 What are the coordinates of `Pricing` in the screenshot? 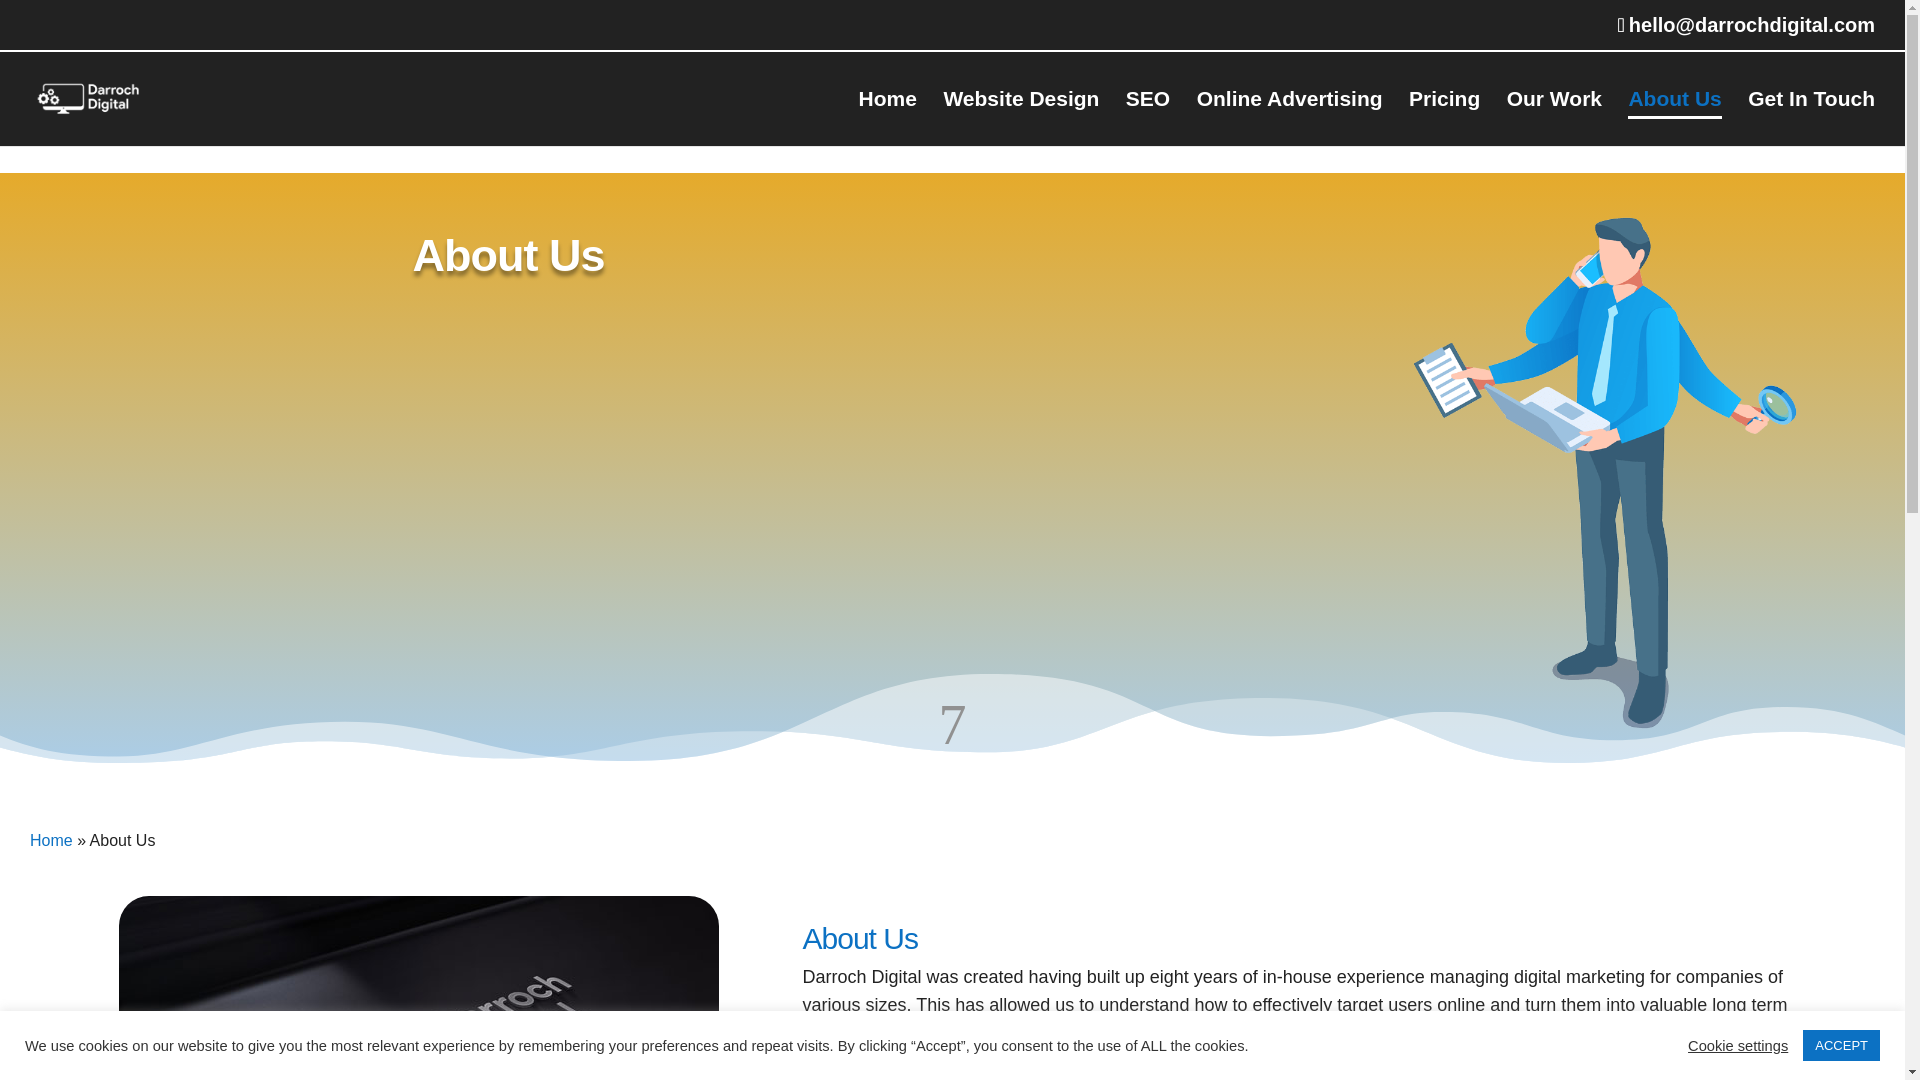 It's located at (1444, 118).